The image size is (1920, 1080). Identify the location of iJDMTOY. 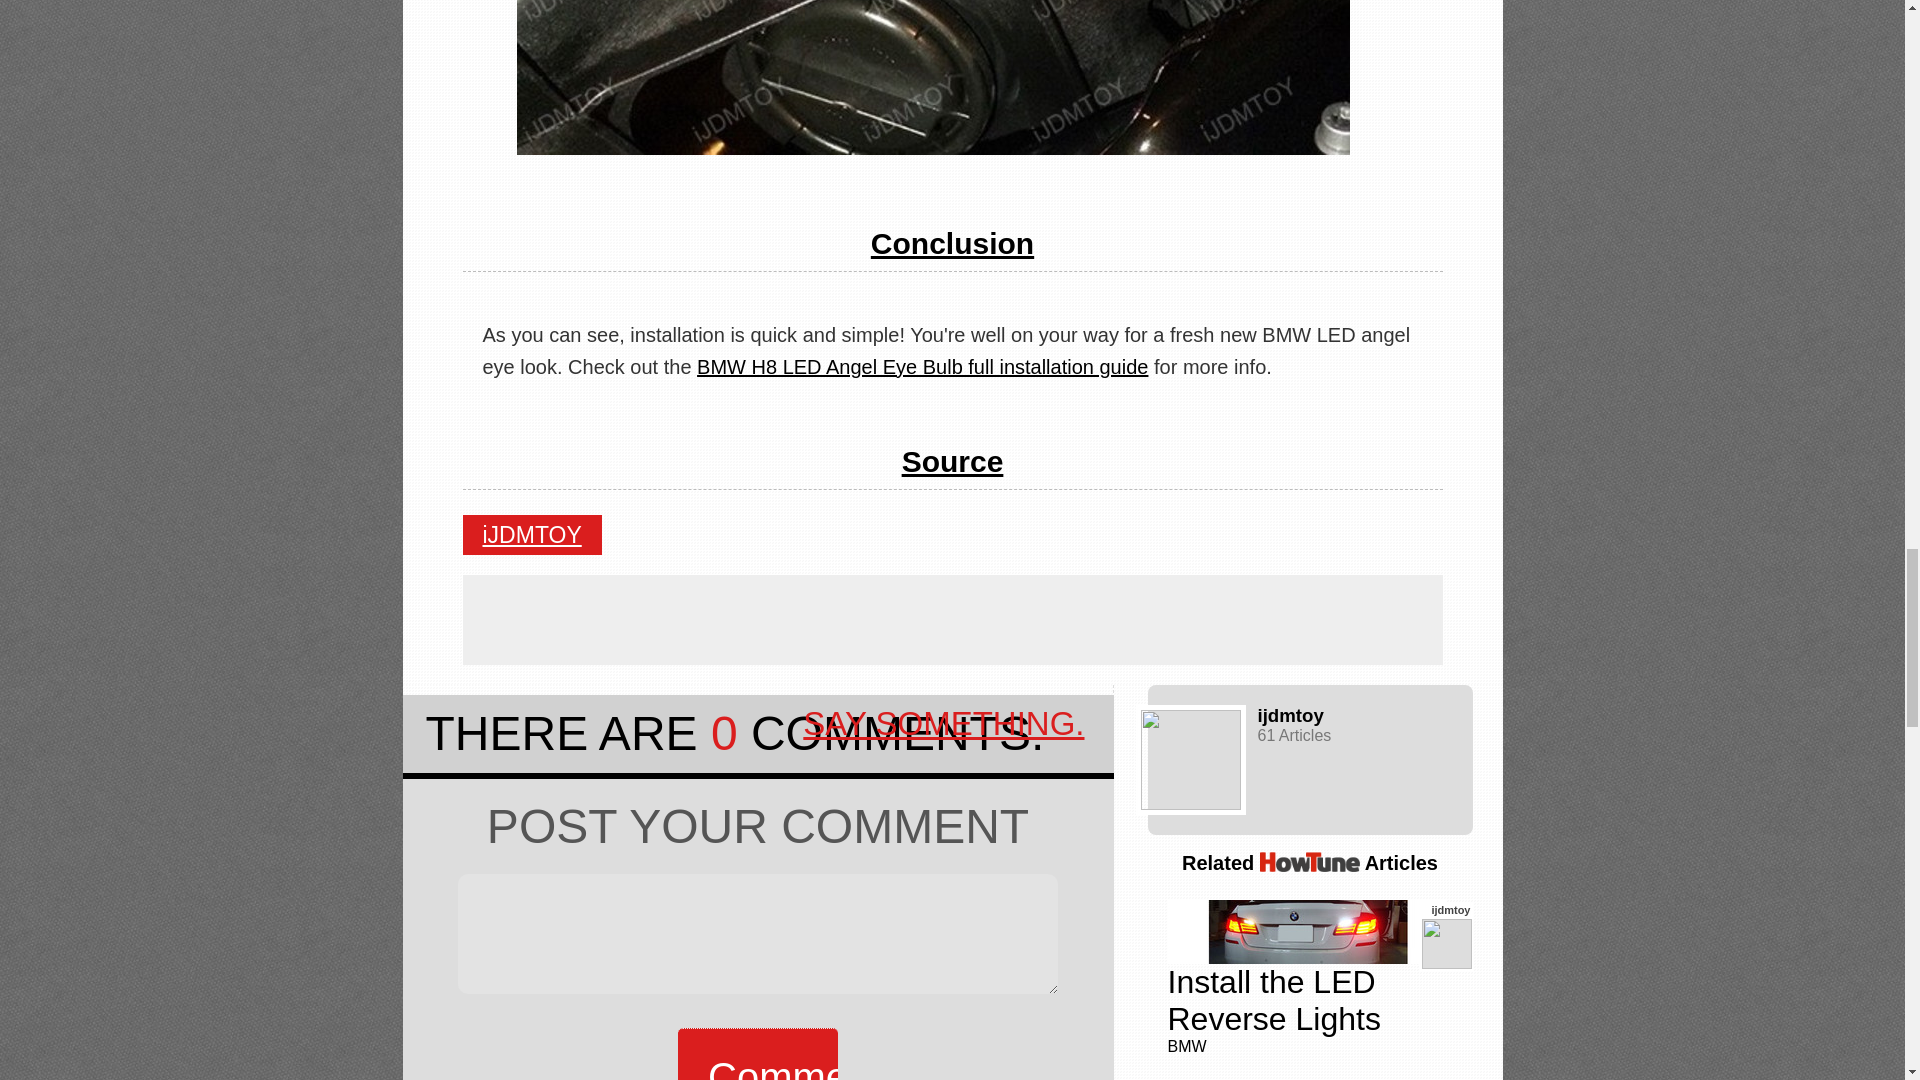
(531, 535).